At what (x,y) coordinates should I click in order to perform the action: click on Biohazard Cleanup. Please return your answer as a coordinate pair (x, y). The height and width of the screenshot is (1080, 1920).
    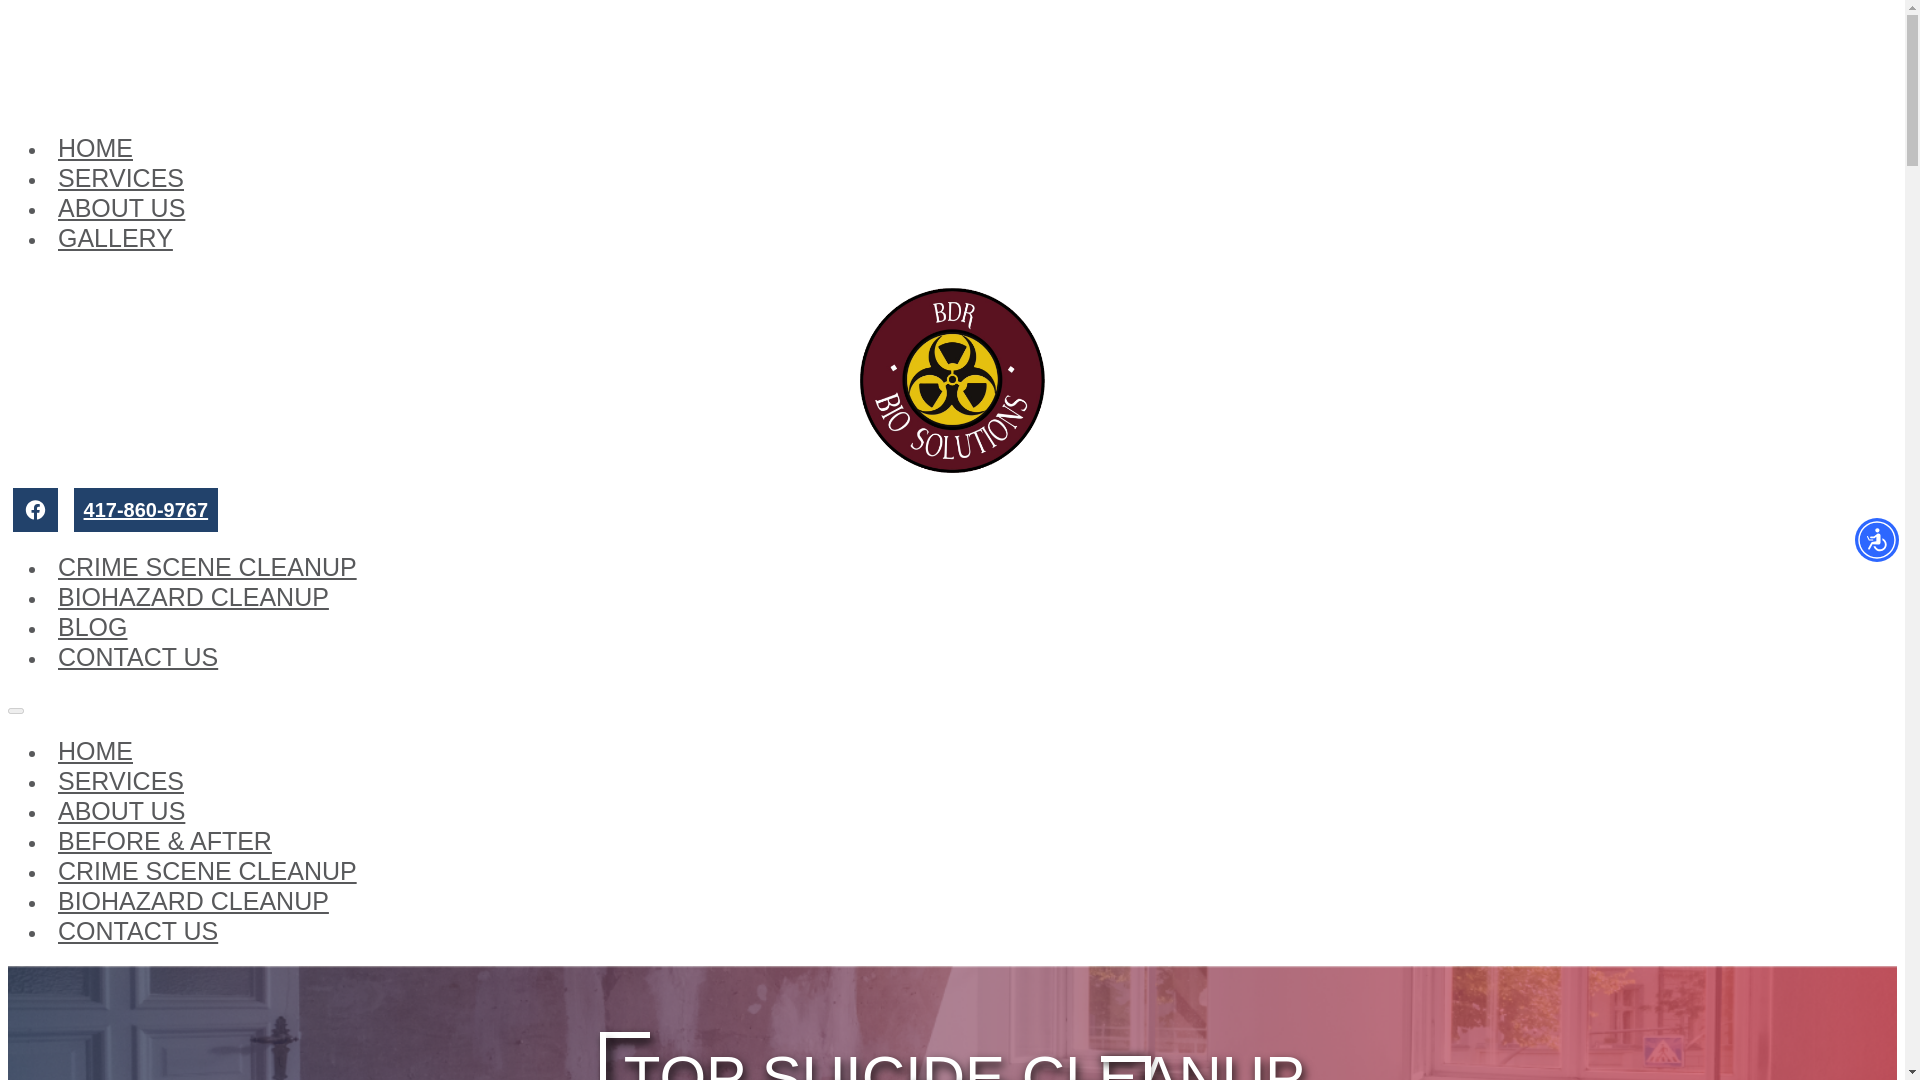
    Looking at the image, I should click on (194, 598).